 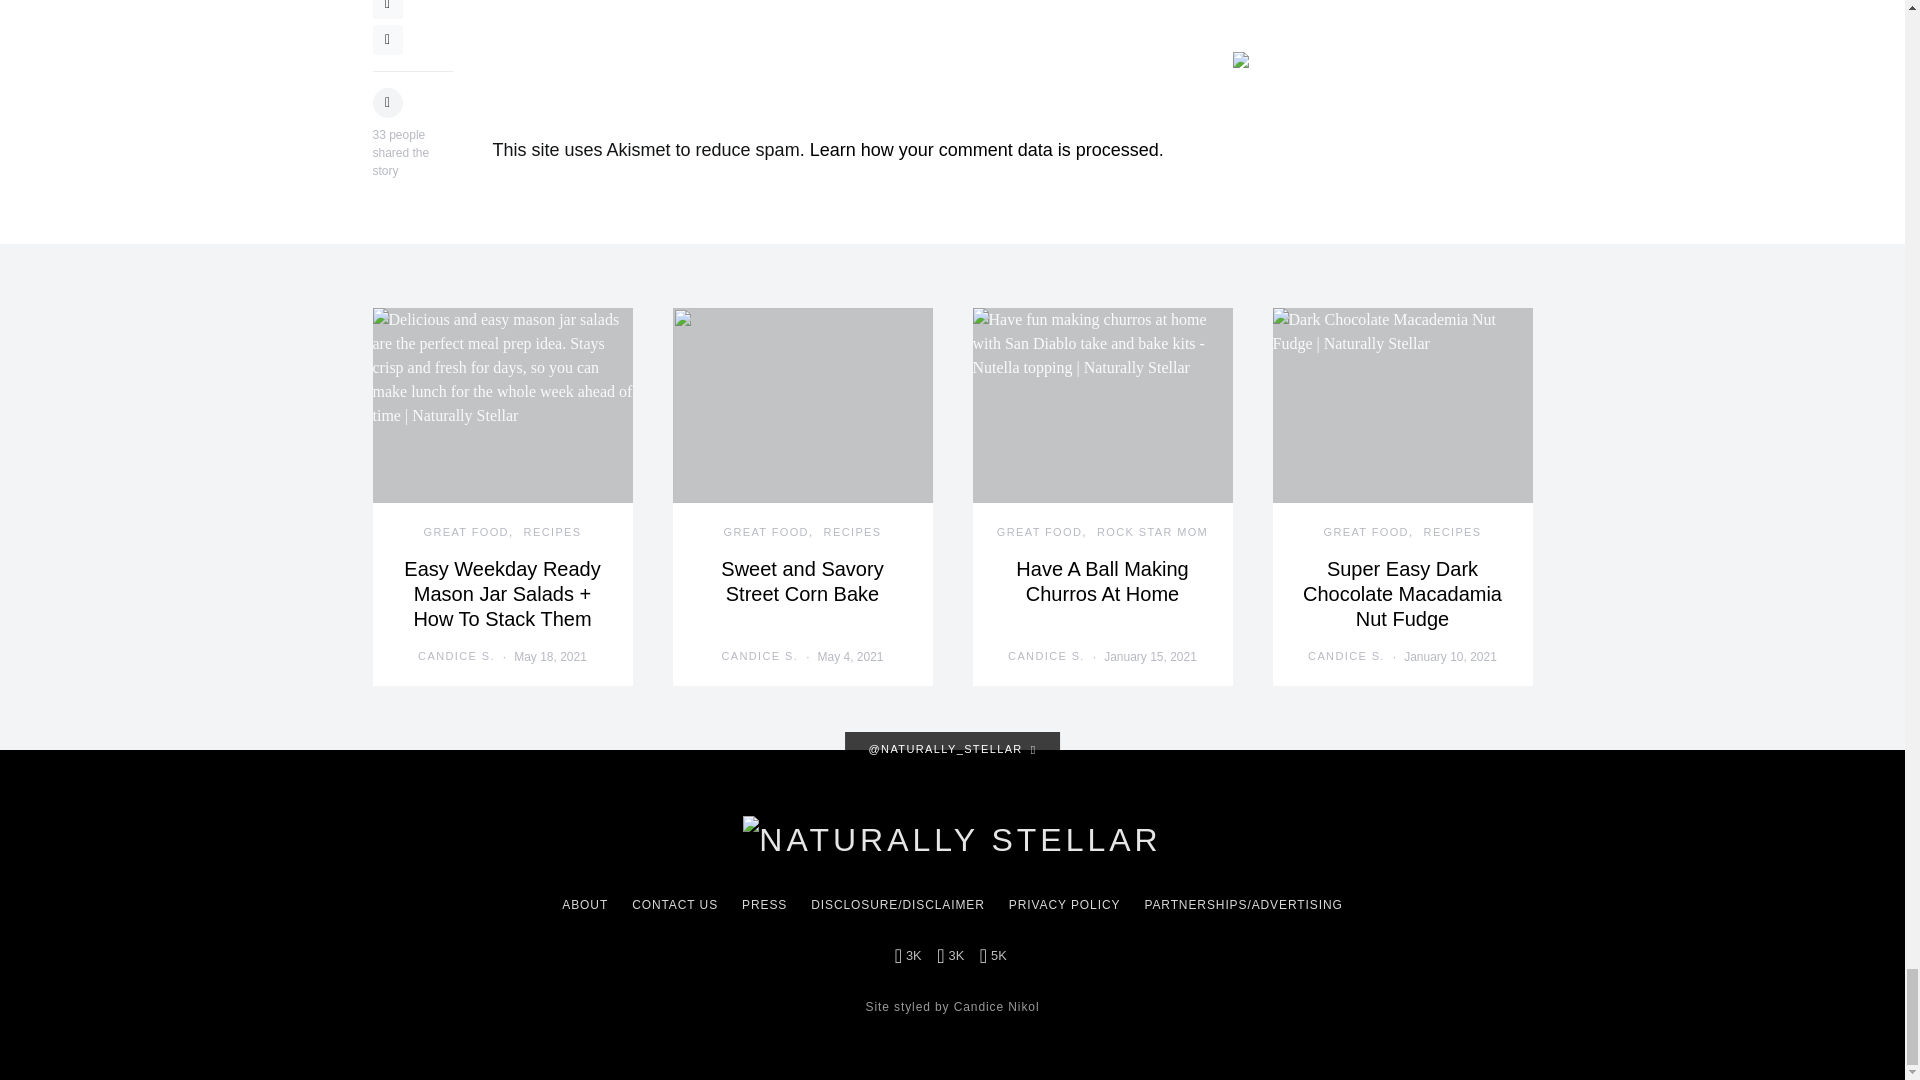 I want to click on Super Easy Dark Chocolate Macadamia Nut Fudge, so click(x=1402, y=594).